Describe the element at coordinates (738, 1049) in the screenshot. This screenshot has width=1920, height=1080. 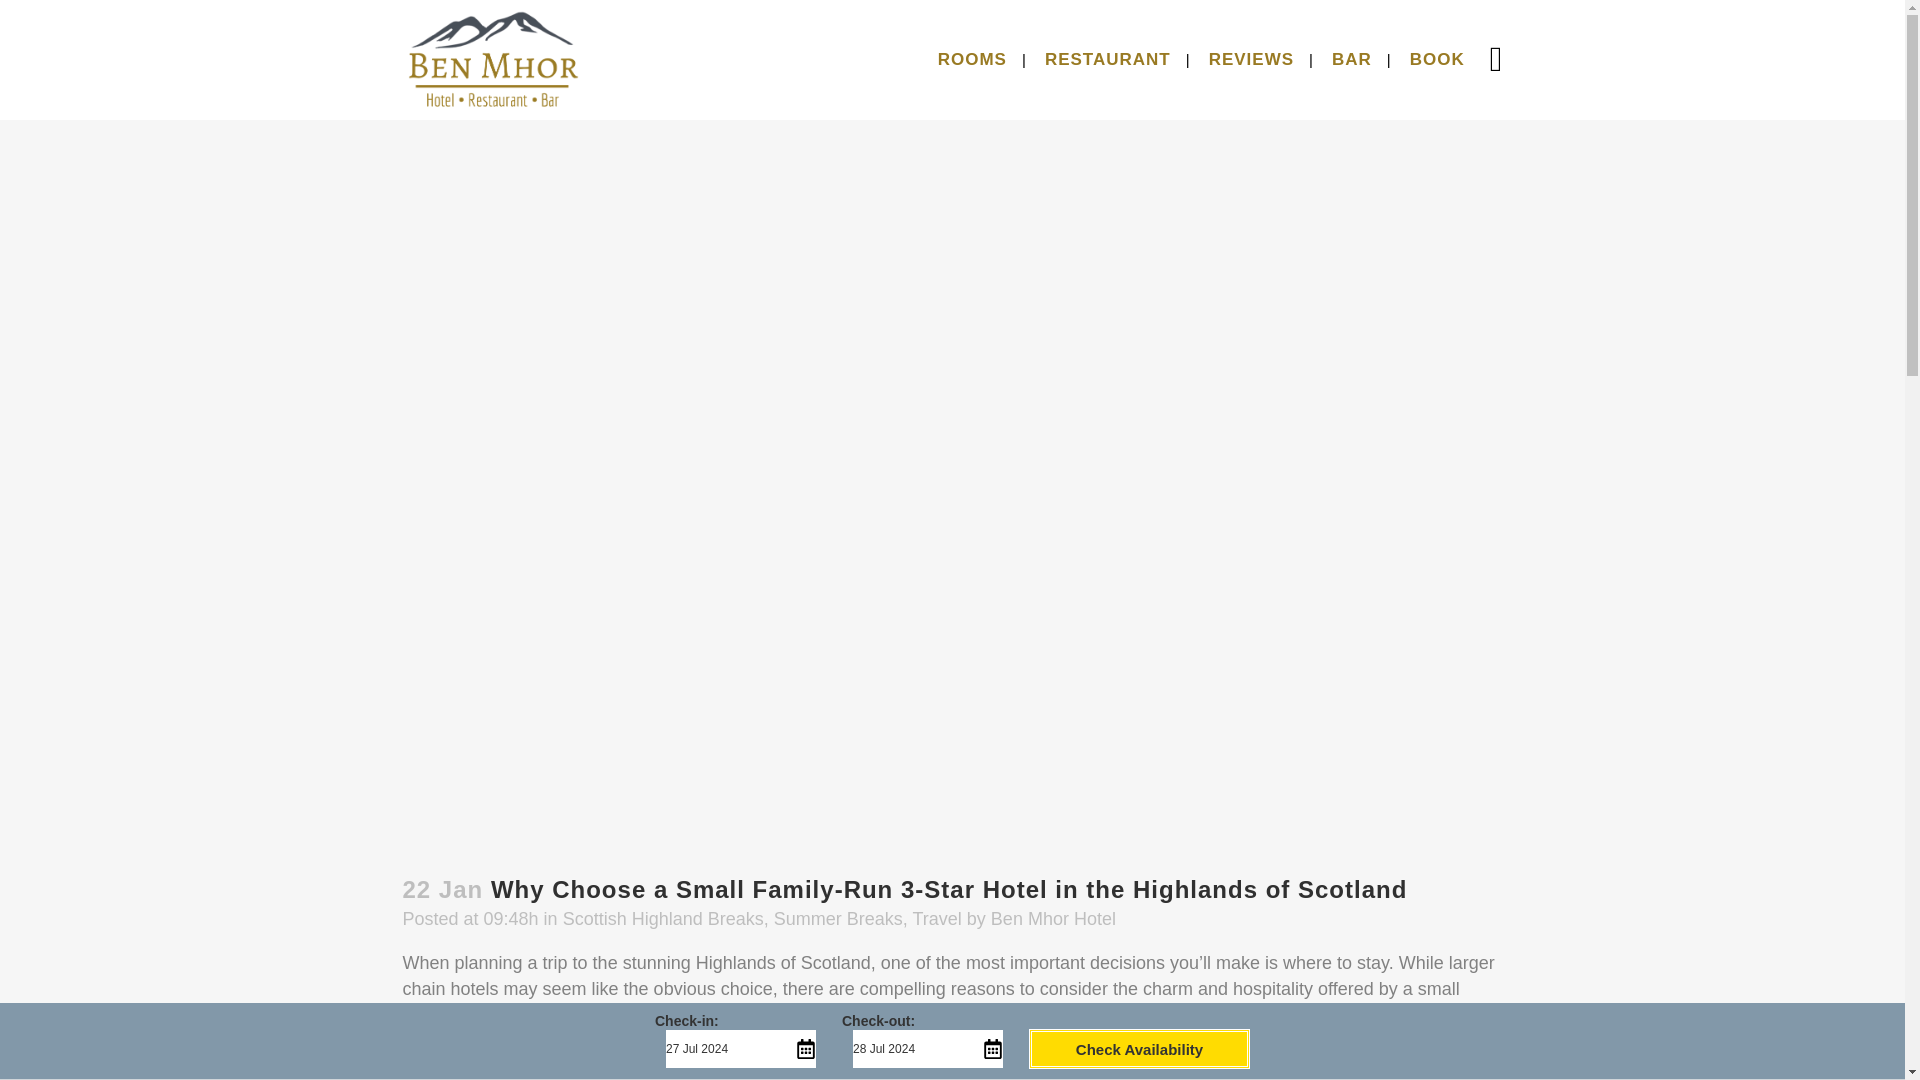
I see `27 Jul 2024` at that location.